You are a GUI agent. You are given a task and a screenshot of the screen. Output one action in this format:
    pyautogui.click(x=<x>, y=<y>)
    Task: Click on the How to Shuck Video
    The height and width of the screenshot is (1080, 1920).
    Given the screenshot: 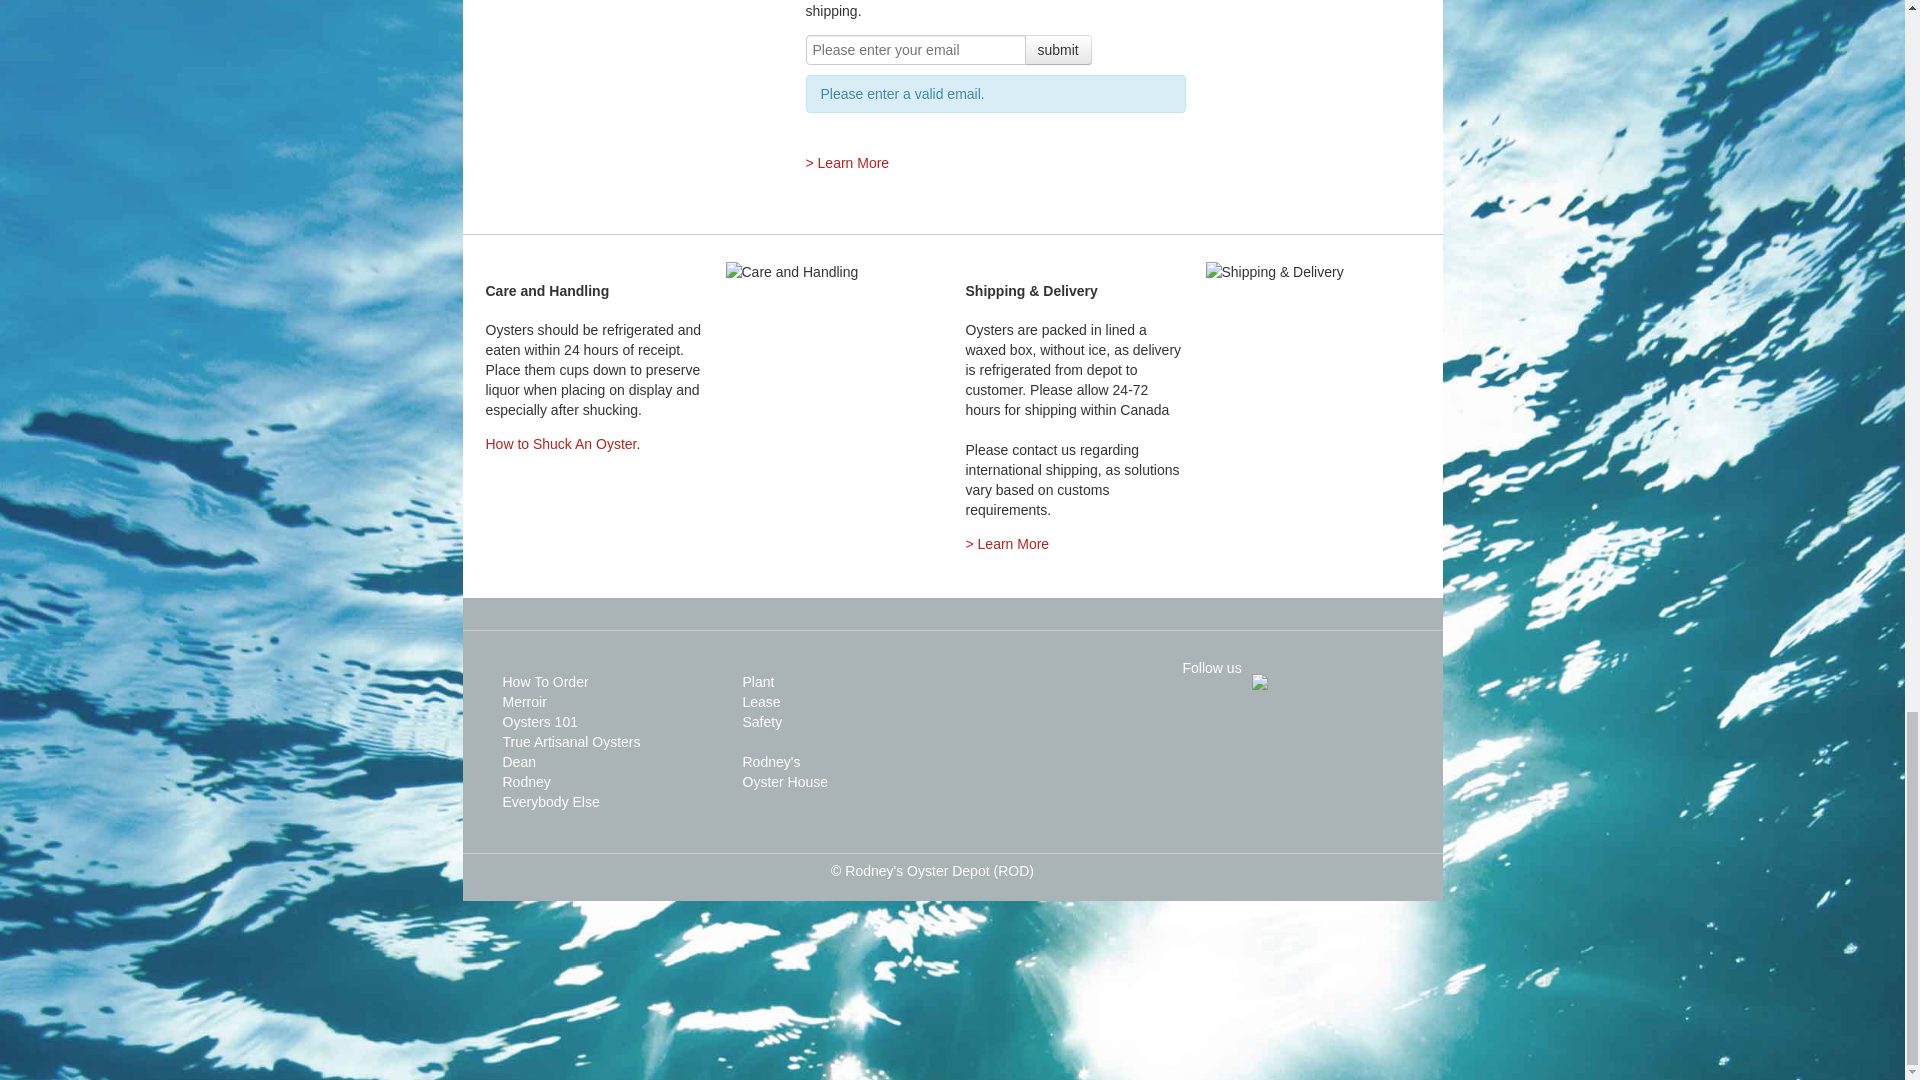 What is the action you would take?
    pyautogui.click(x=561, y=444)
    